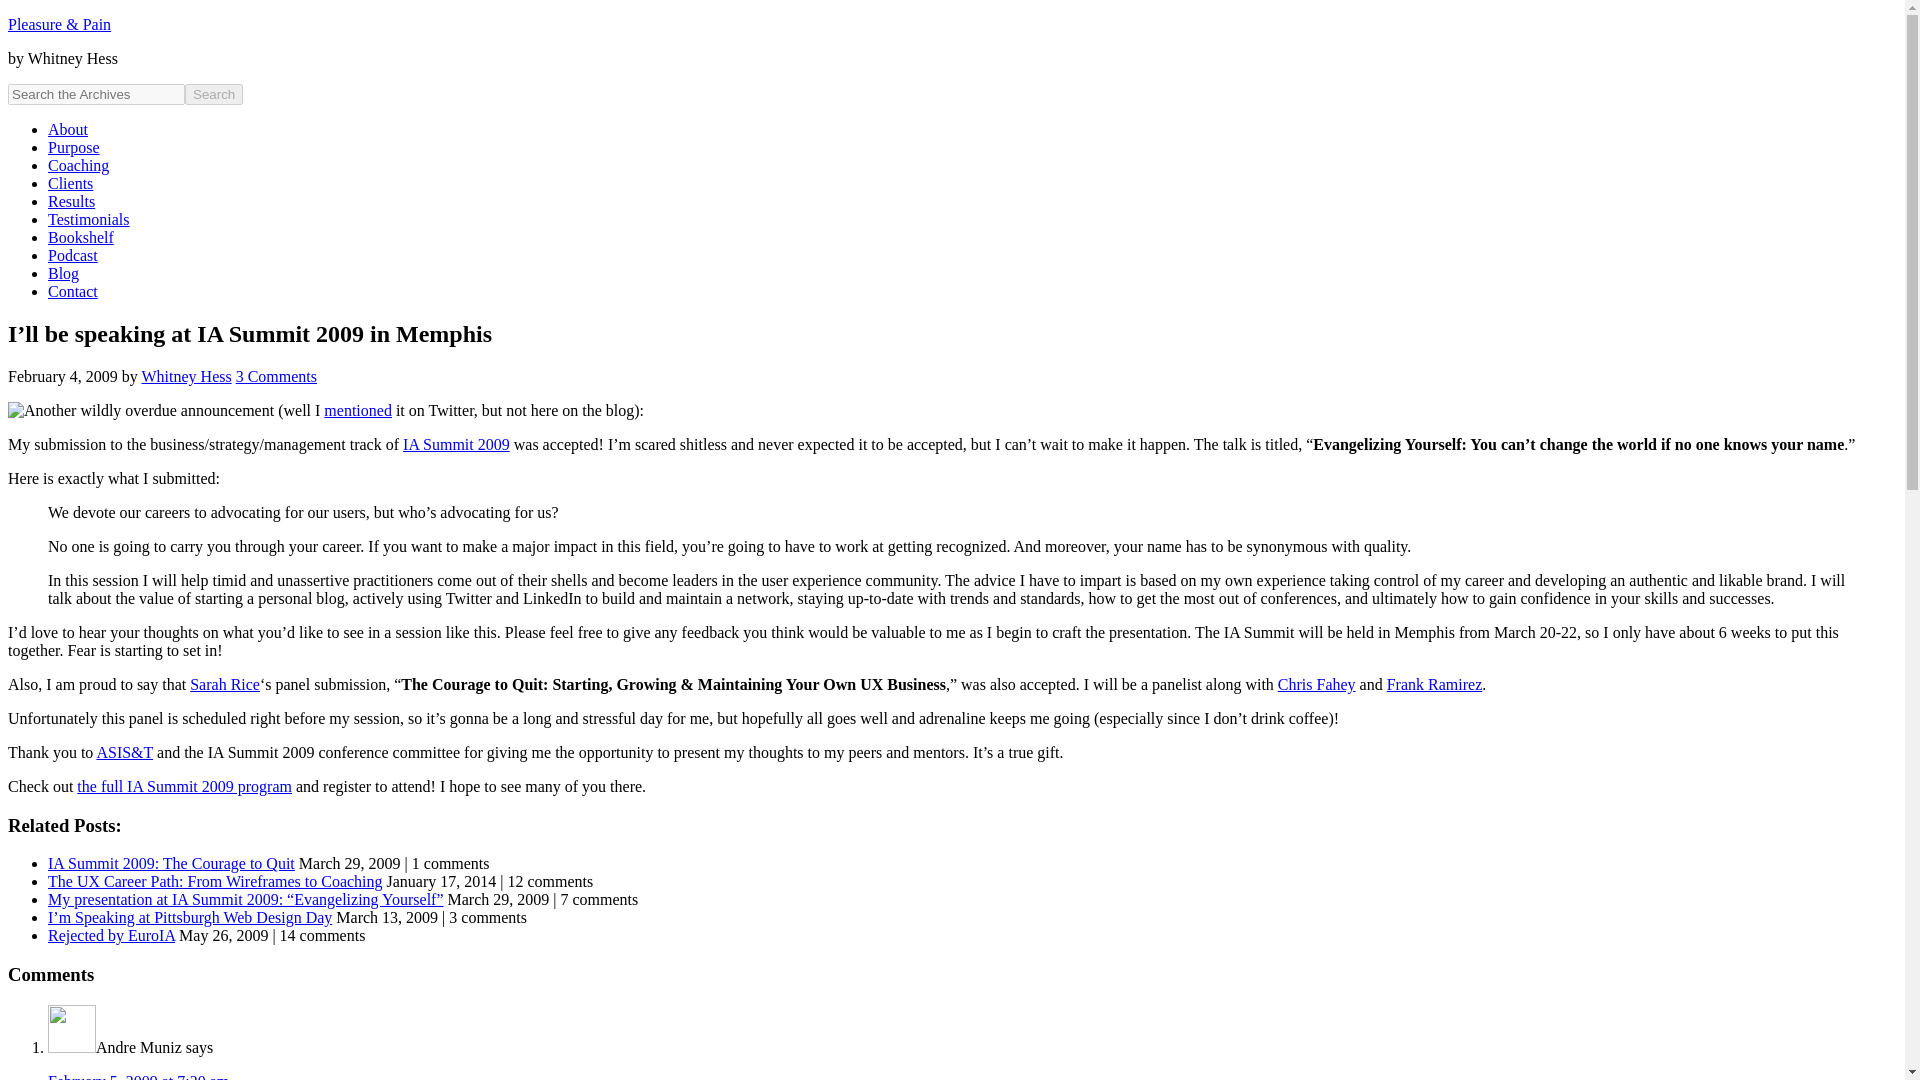 The image size is (1920, 1080). Describe the element at coordinates (80, 237) in the screenshot. I see `Bookshelf` at that location.